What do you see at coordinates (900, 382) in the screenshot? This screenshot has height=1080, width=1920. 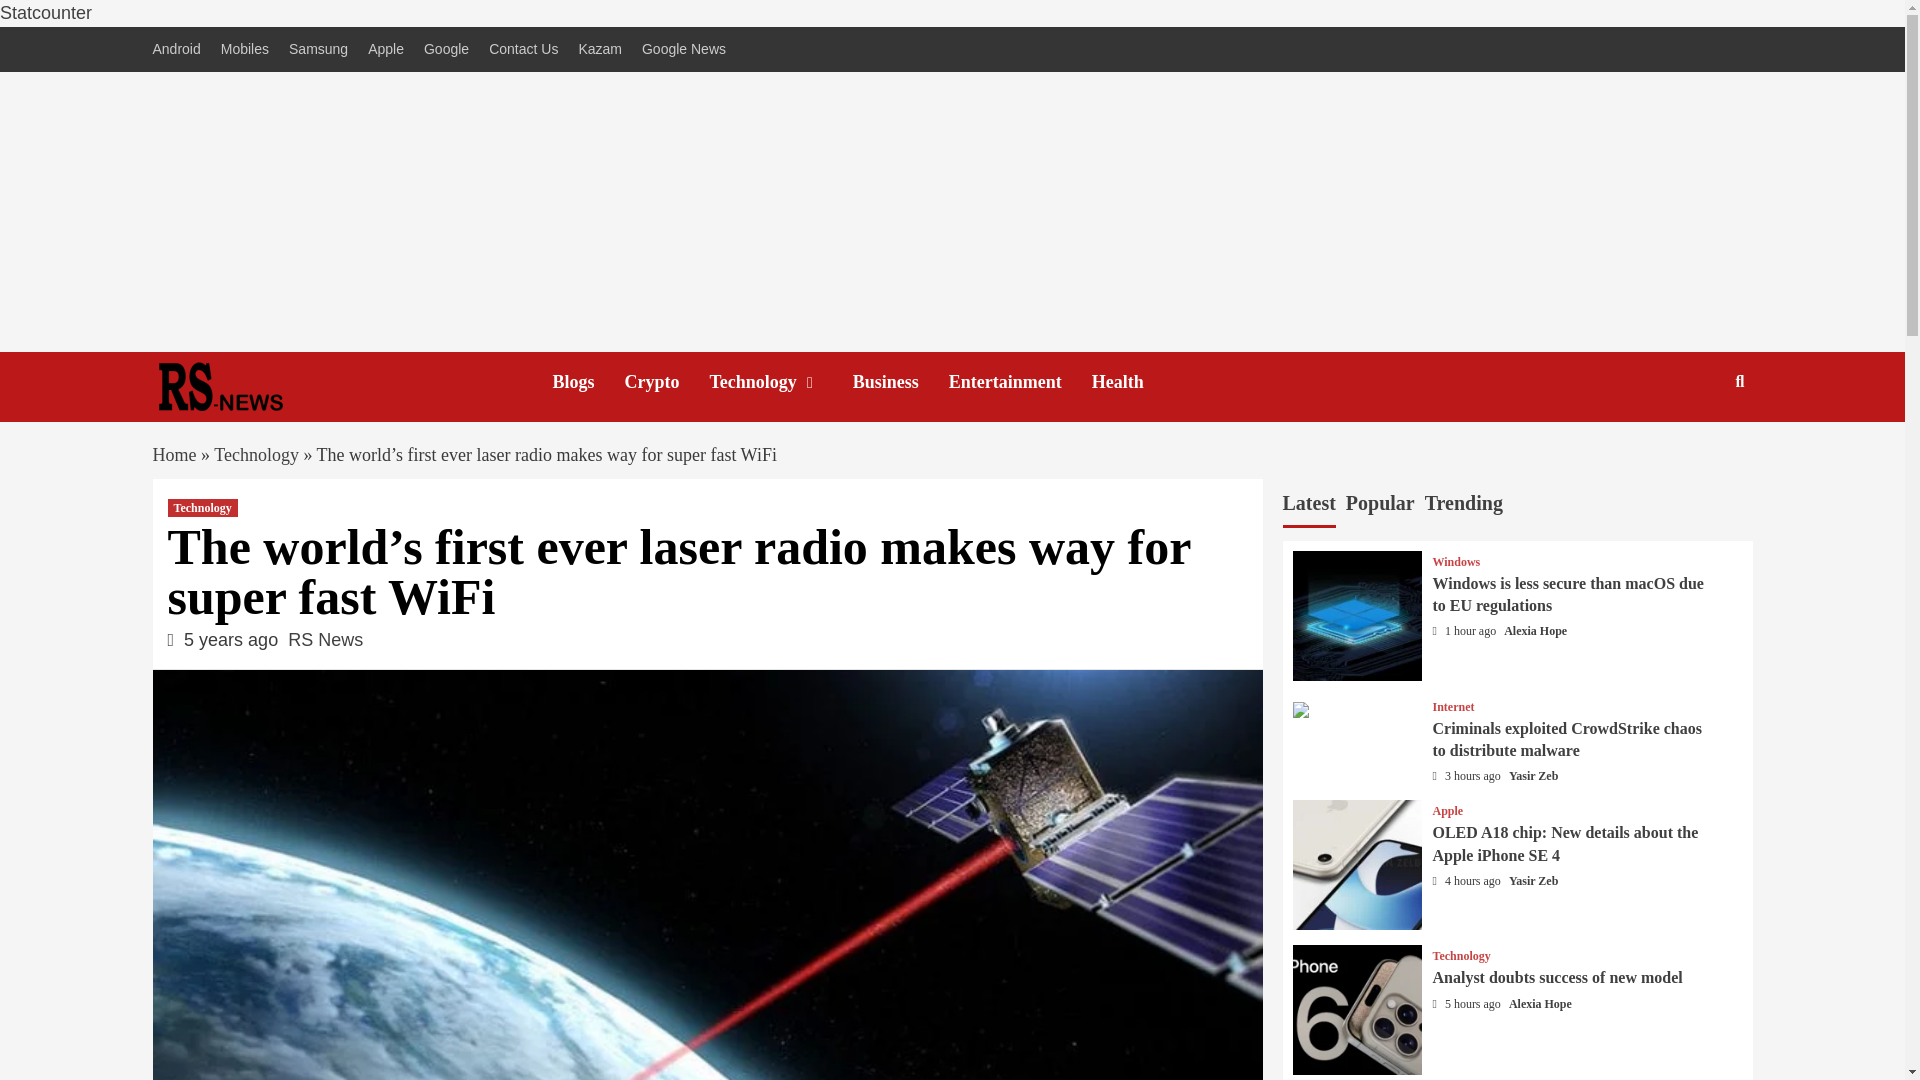 I see `Business` at bounding box center [900, 382].